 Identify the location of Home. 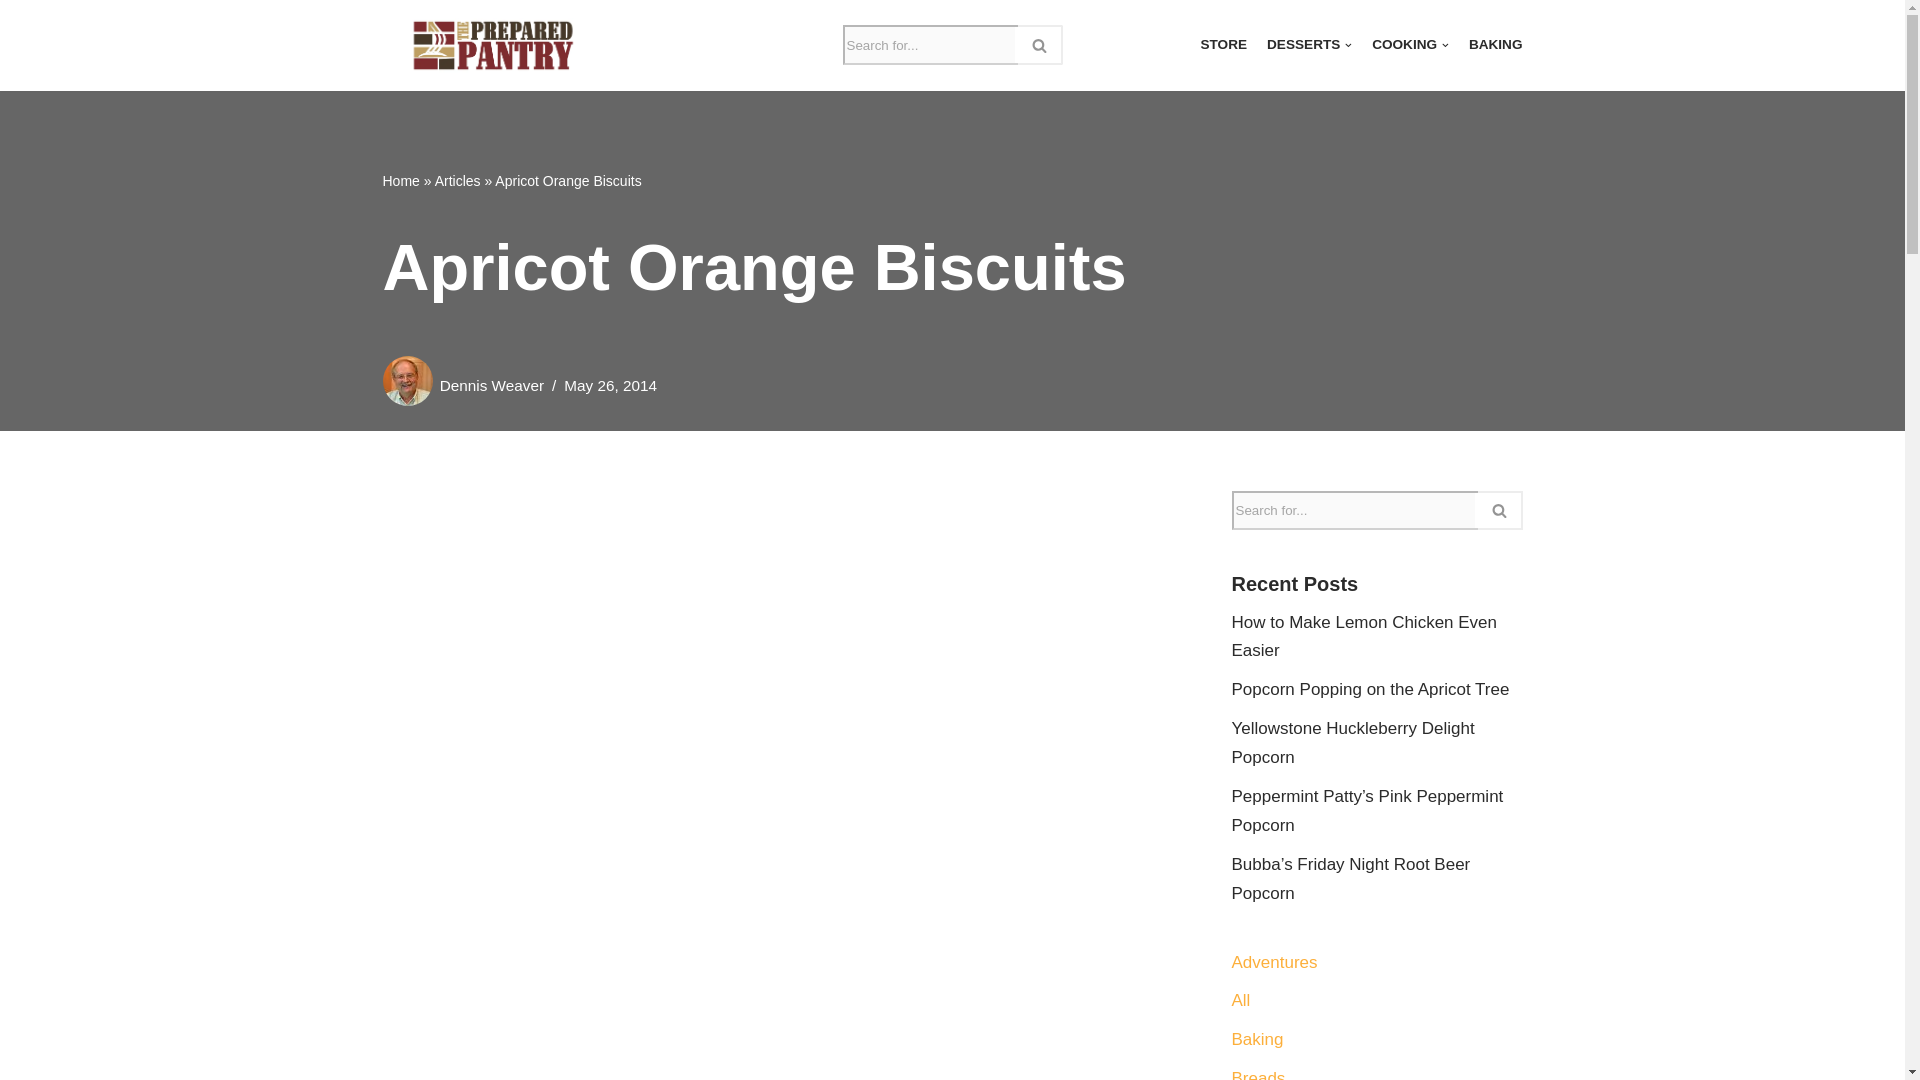
(400, 180).